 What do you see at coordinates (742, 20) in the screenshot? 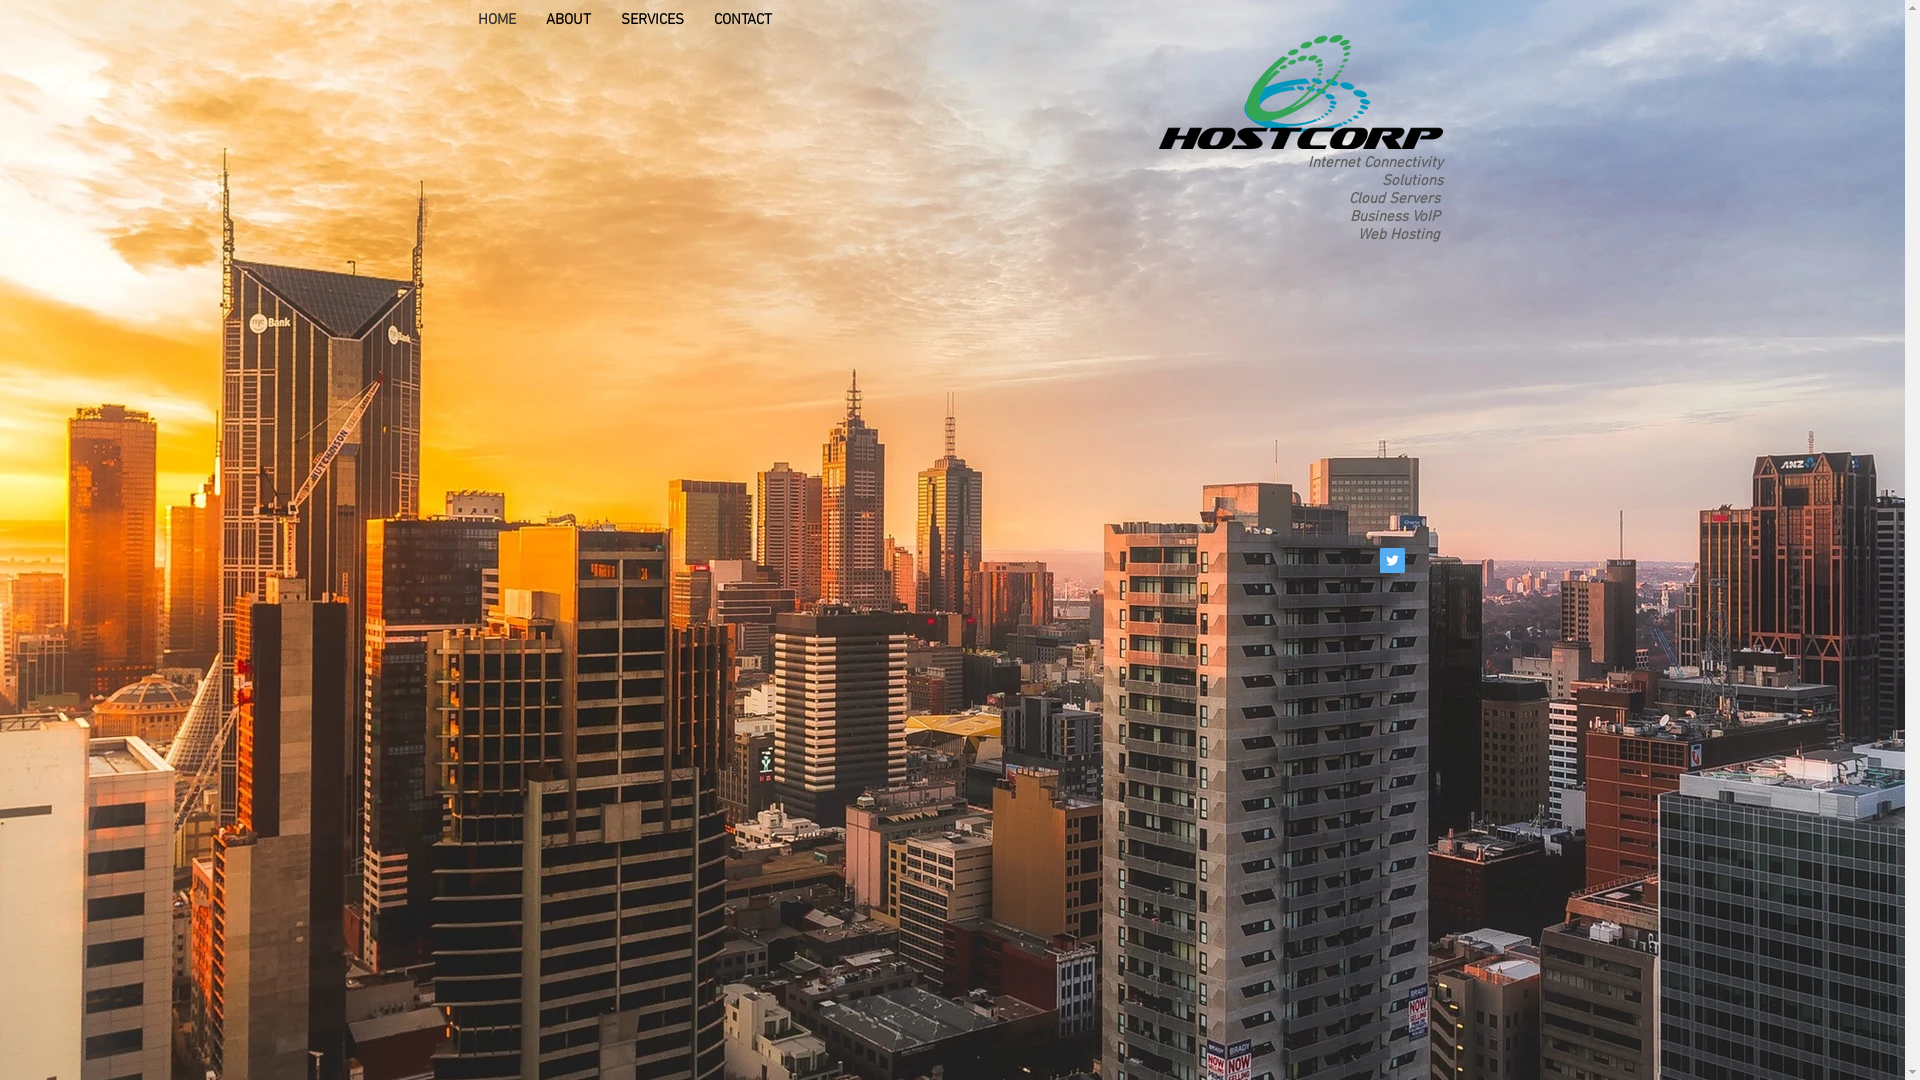
I see `CONTACT` at bounding box center [742, 20].